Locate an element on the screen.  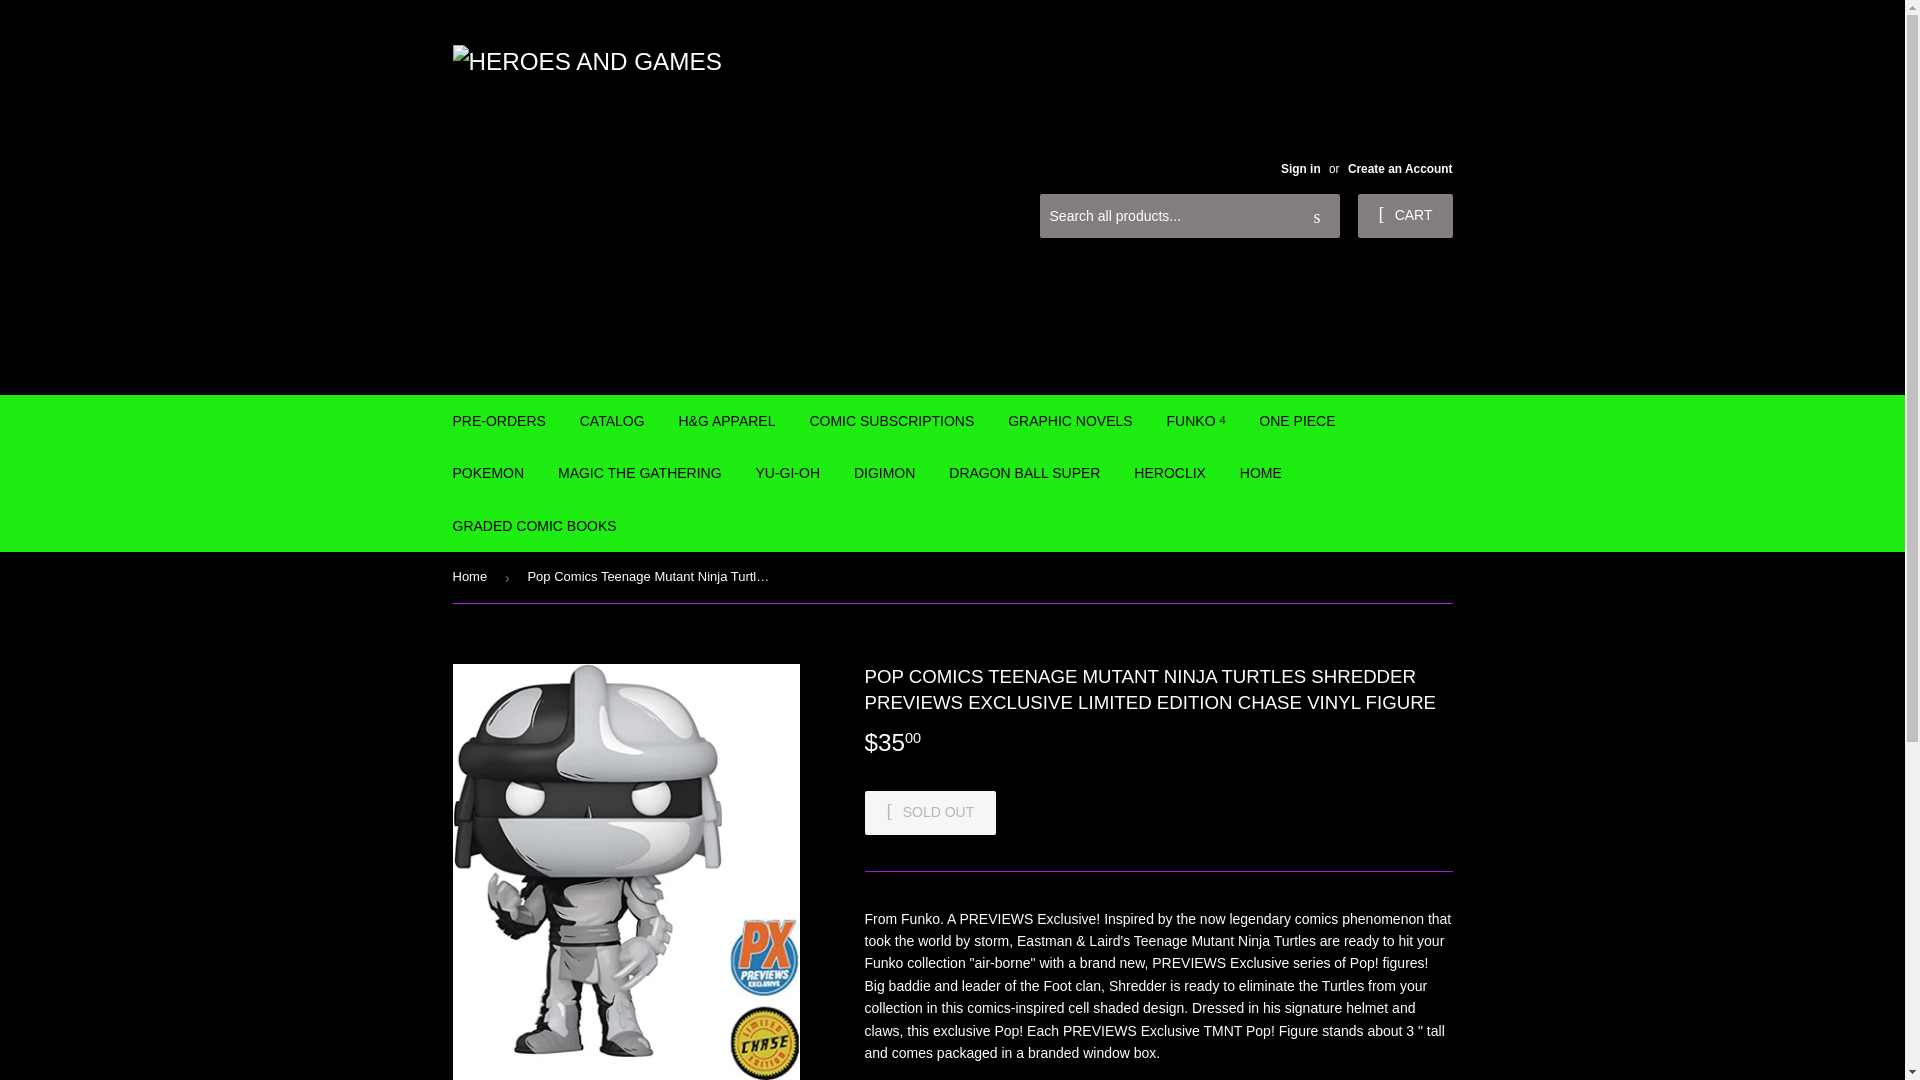
CART is located at coordinates (1404, 216).